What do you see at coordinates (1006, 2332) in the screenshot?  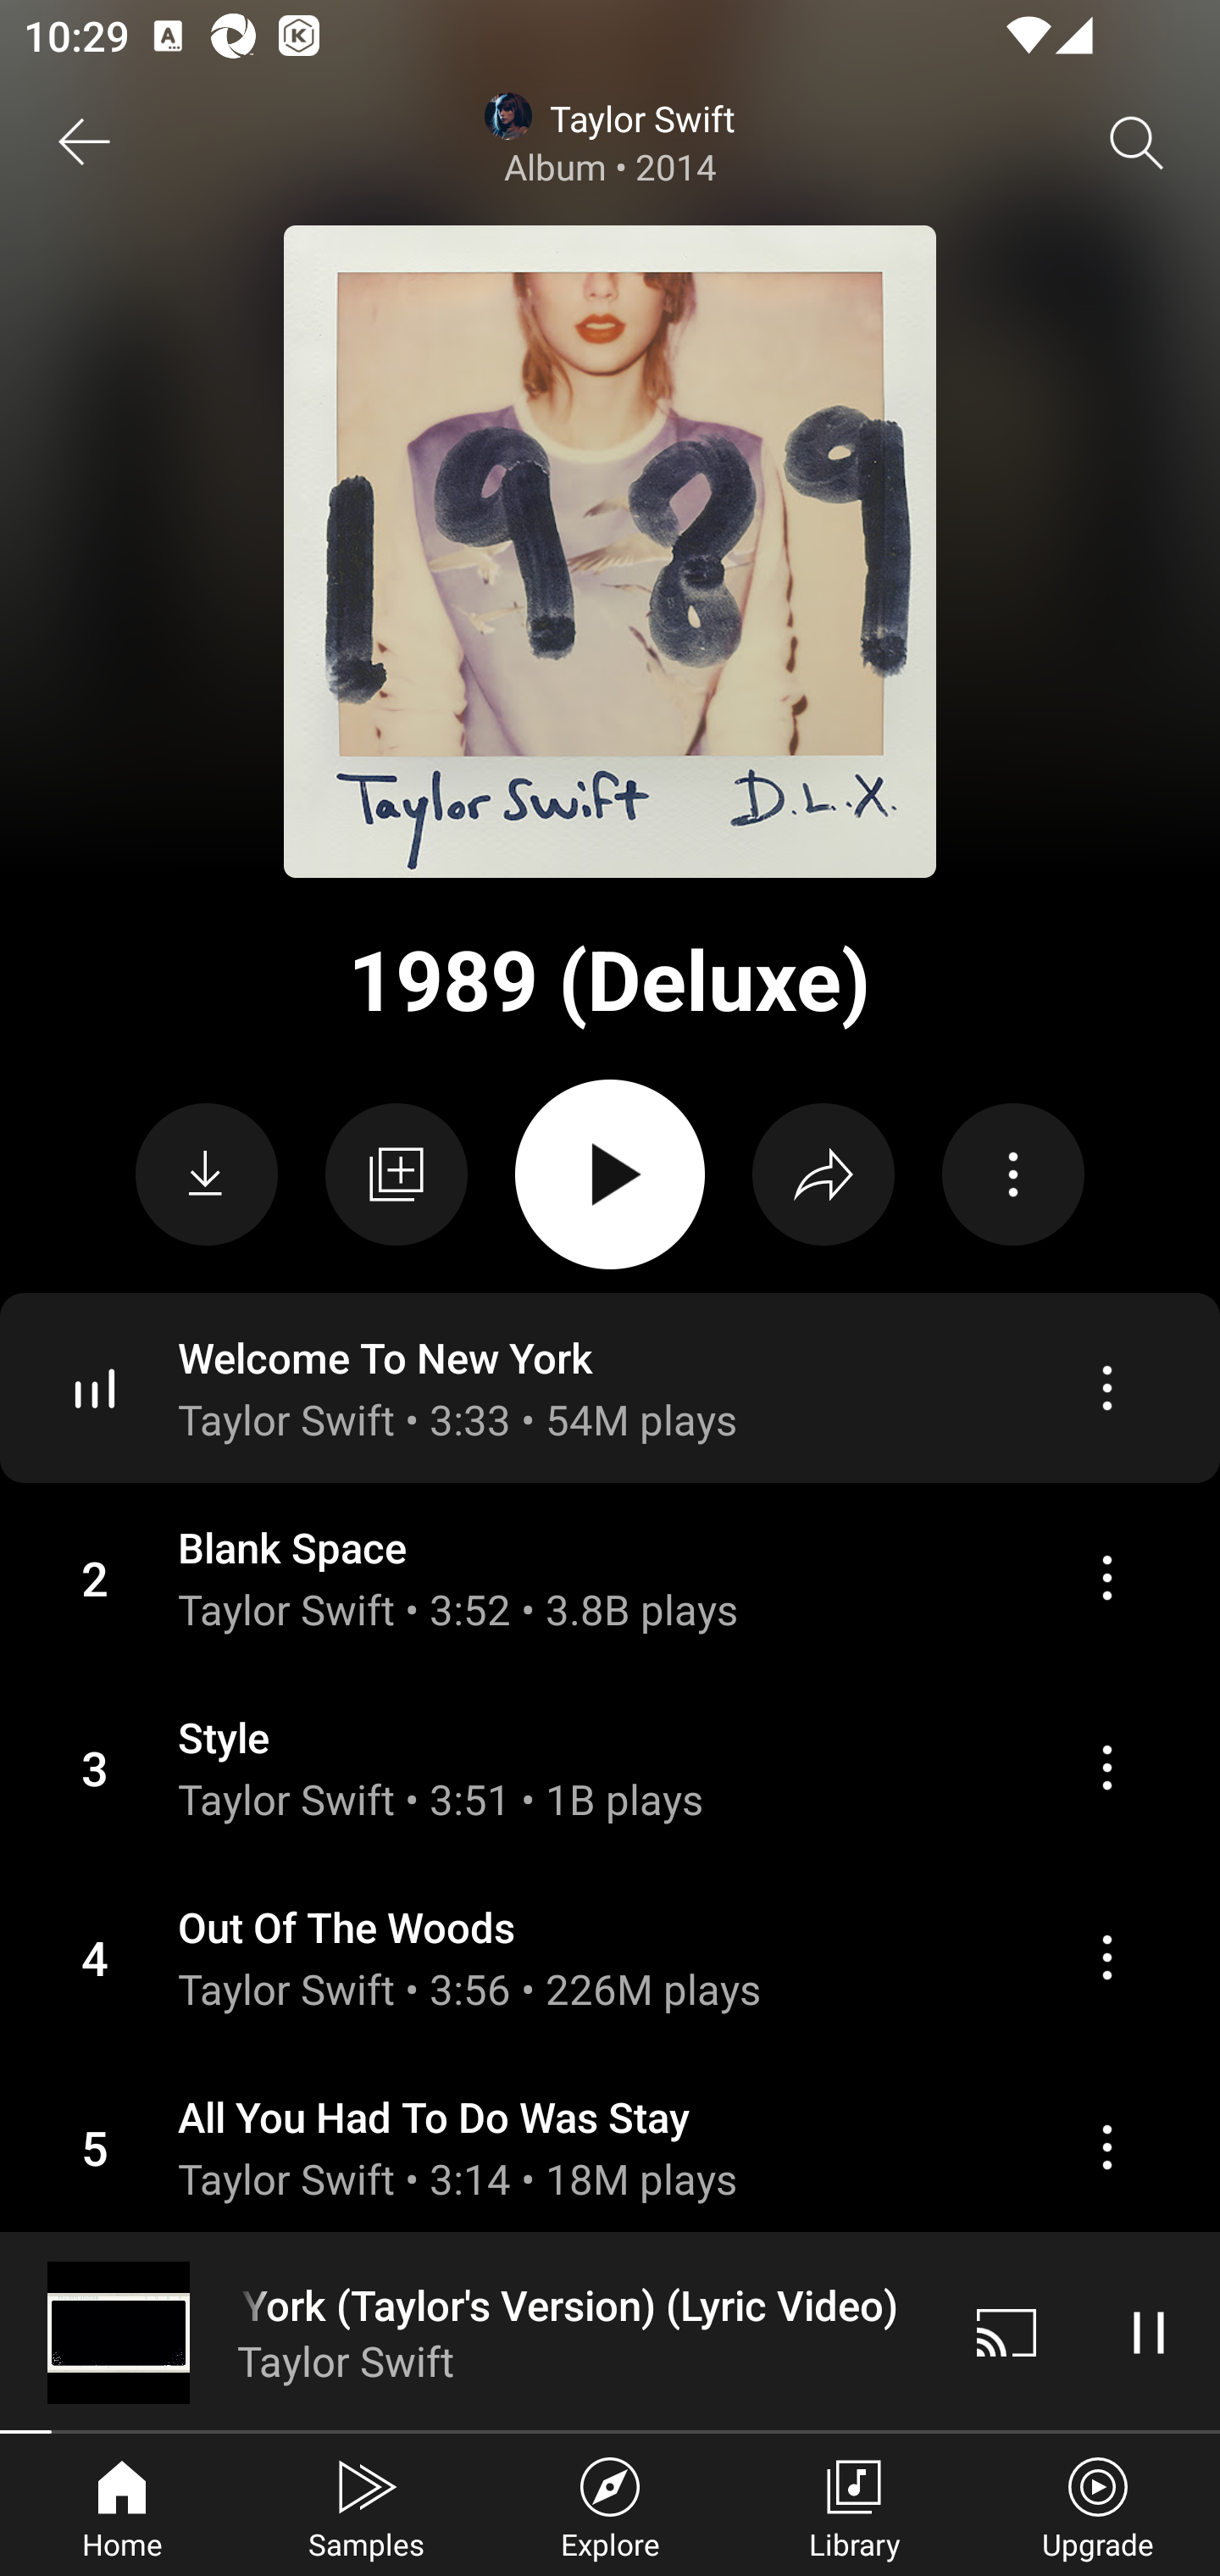 I see `Cast. Disconnected` at bounding box center [1006, 2332].